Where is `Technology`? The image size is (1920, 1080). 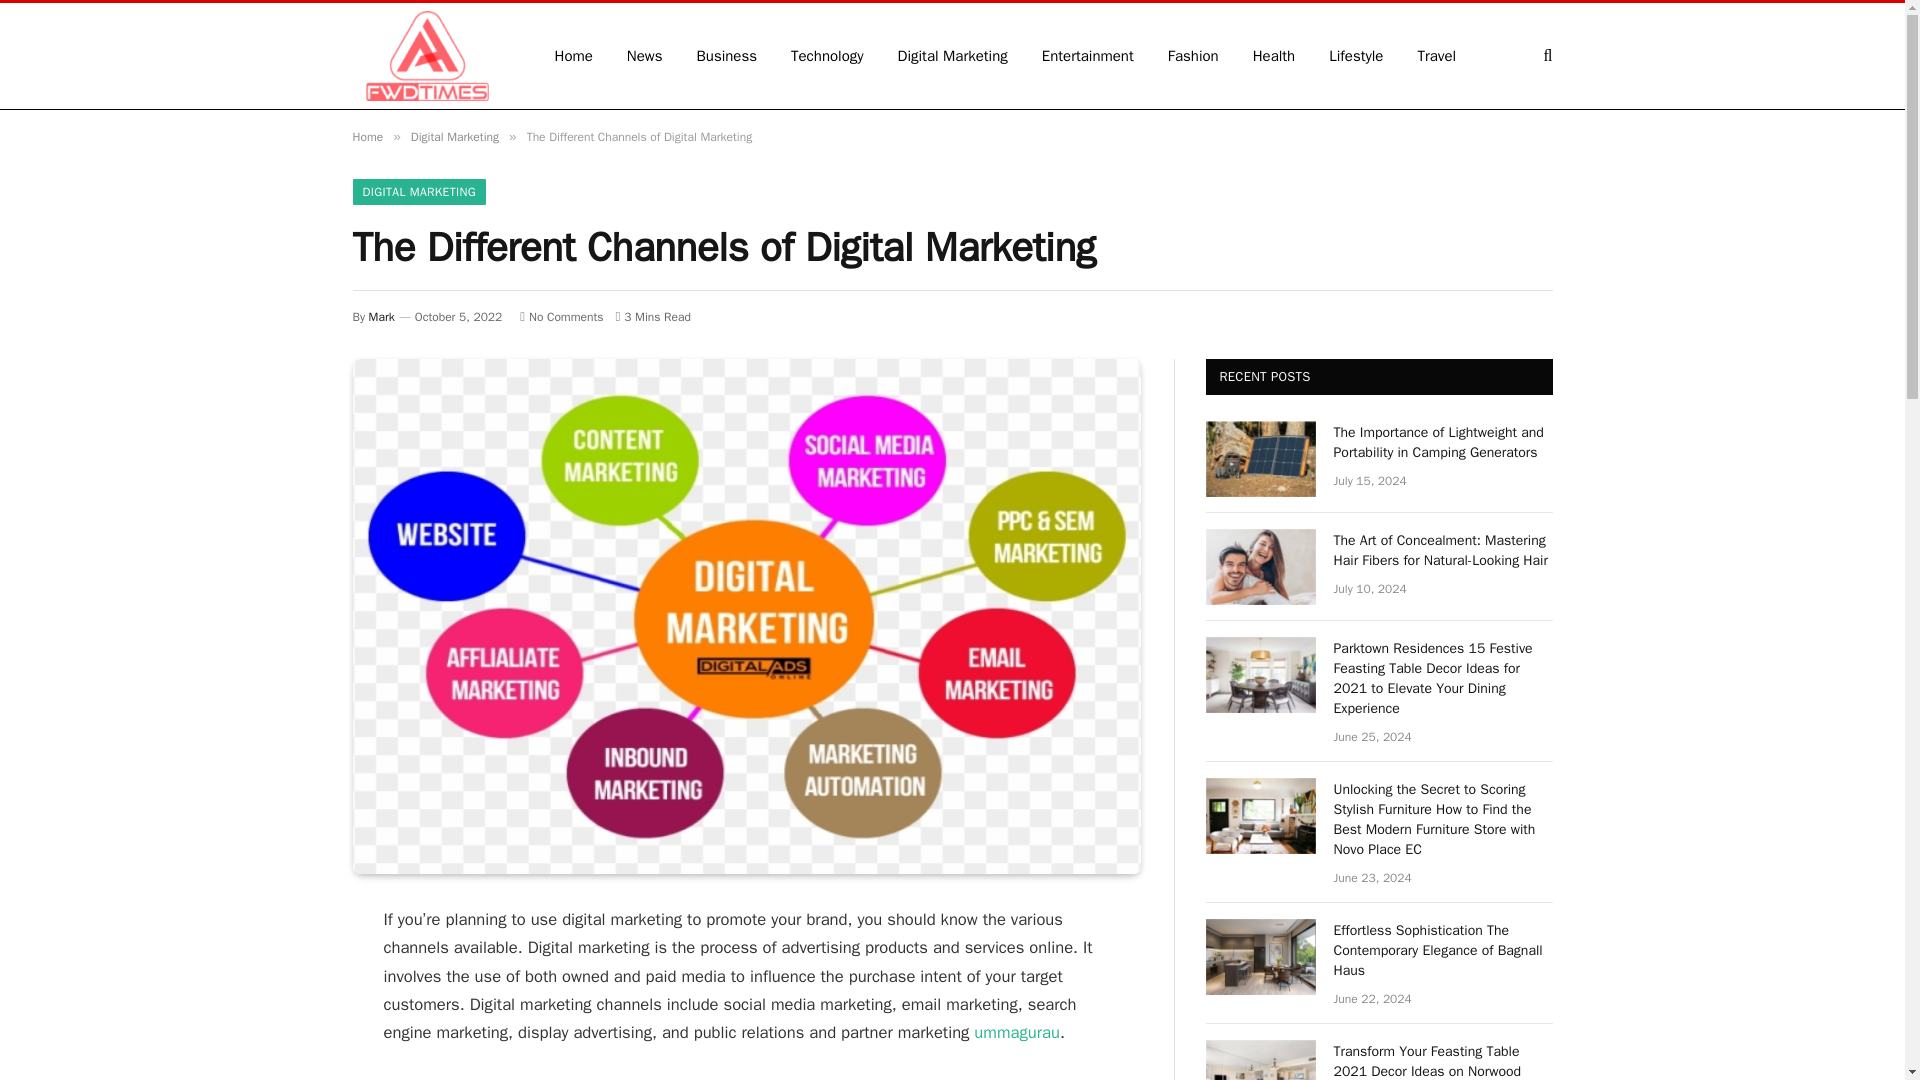
Technology is located at coordinates (827, 56).